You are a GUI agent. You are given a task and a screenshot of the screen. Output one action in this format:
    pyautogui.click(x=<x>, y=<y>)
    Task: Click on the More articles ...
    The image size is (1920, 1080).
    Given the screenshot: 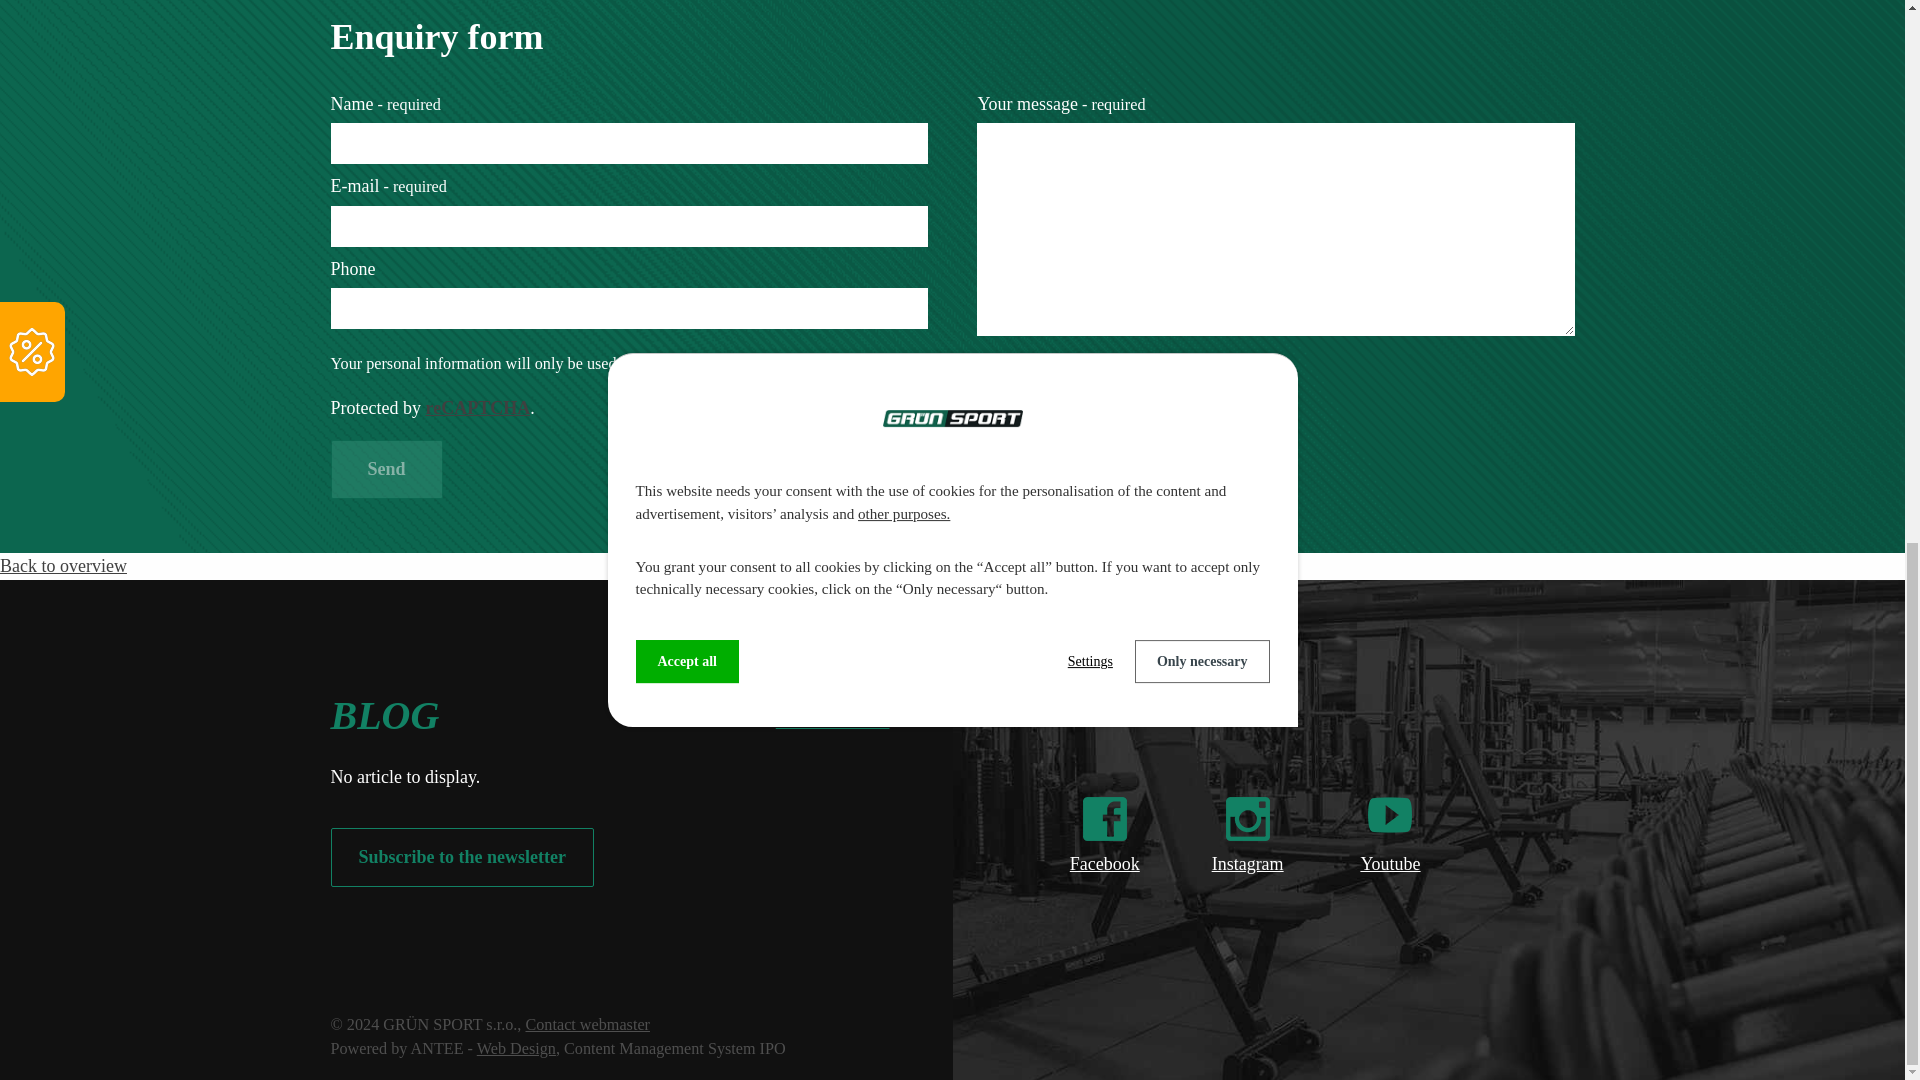 What is the action you would take?
    pyautogui.click(x=832, y=712)
    